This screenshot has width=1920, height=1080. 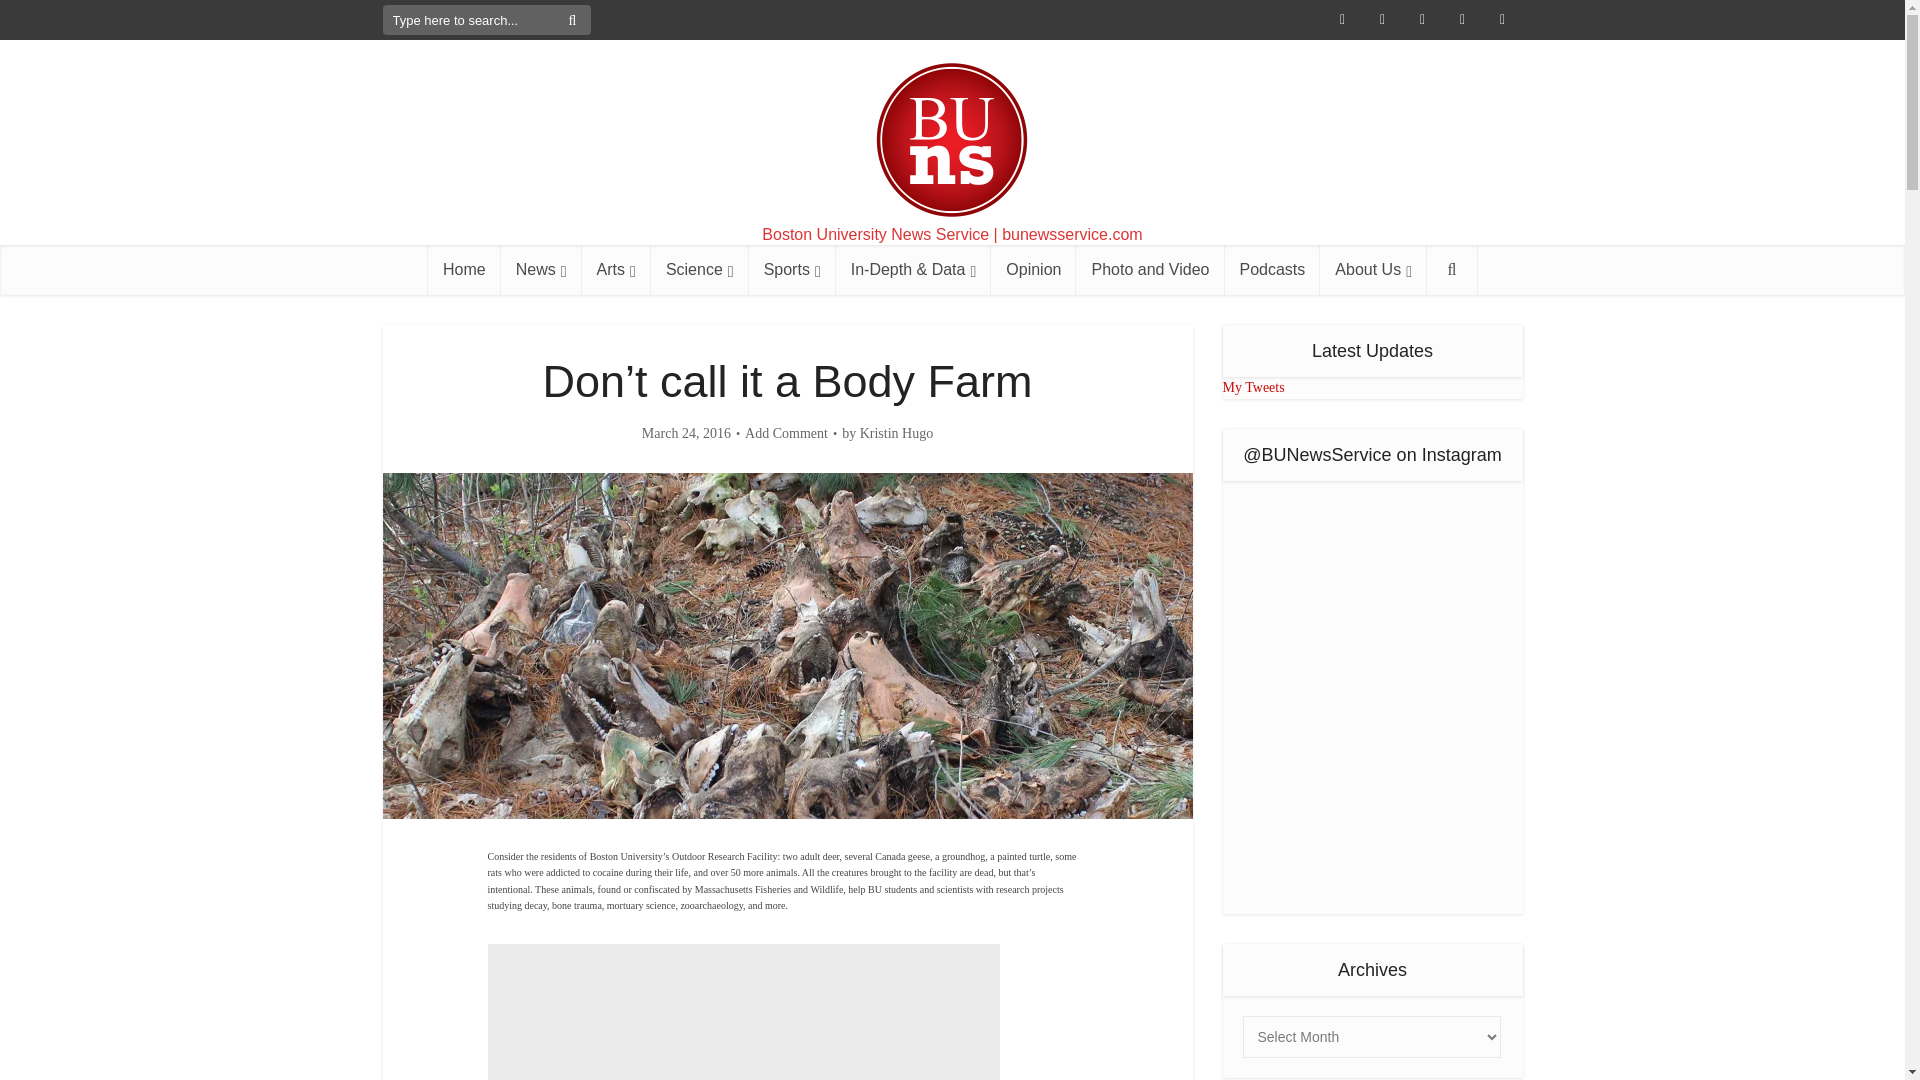 I want to click on Type here to search..., so click(x=486, y=20).